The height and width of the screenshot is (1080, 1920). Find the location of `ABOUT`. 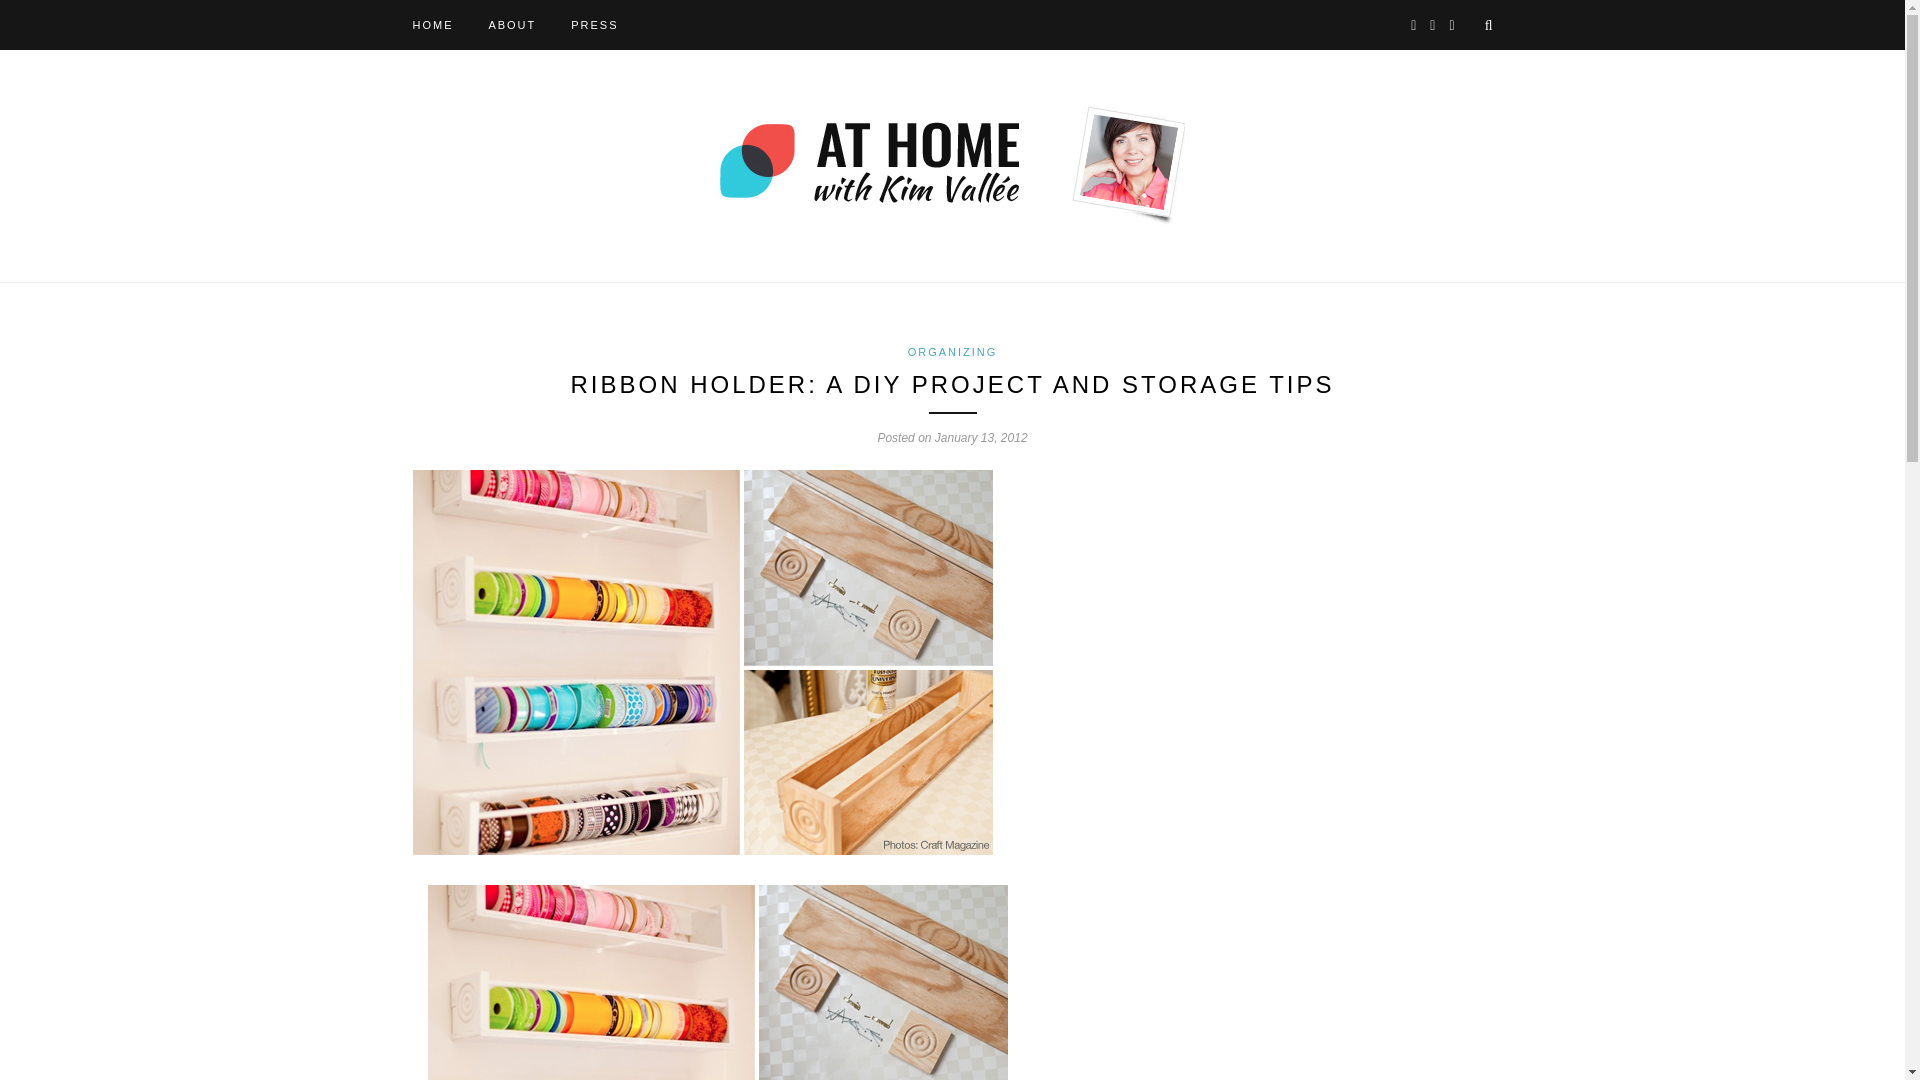

ABOUT is located at coordinates (511, 24).